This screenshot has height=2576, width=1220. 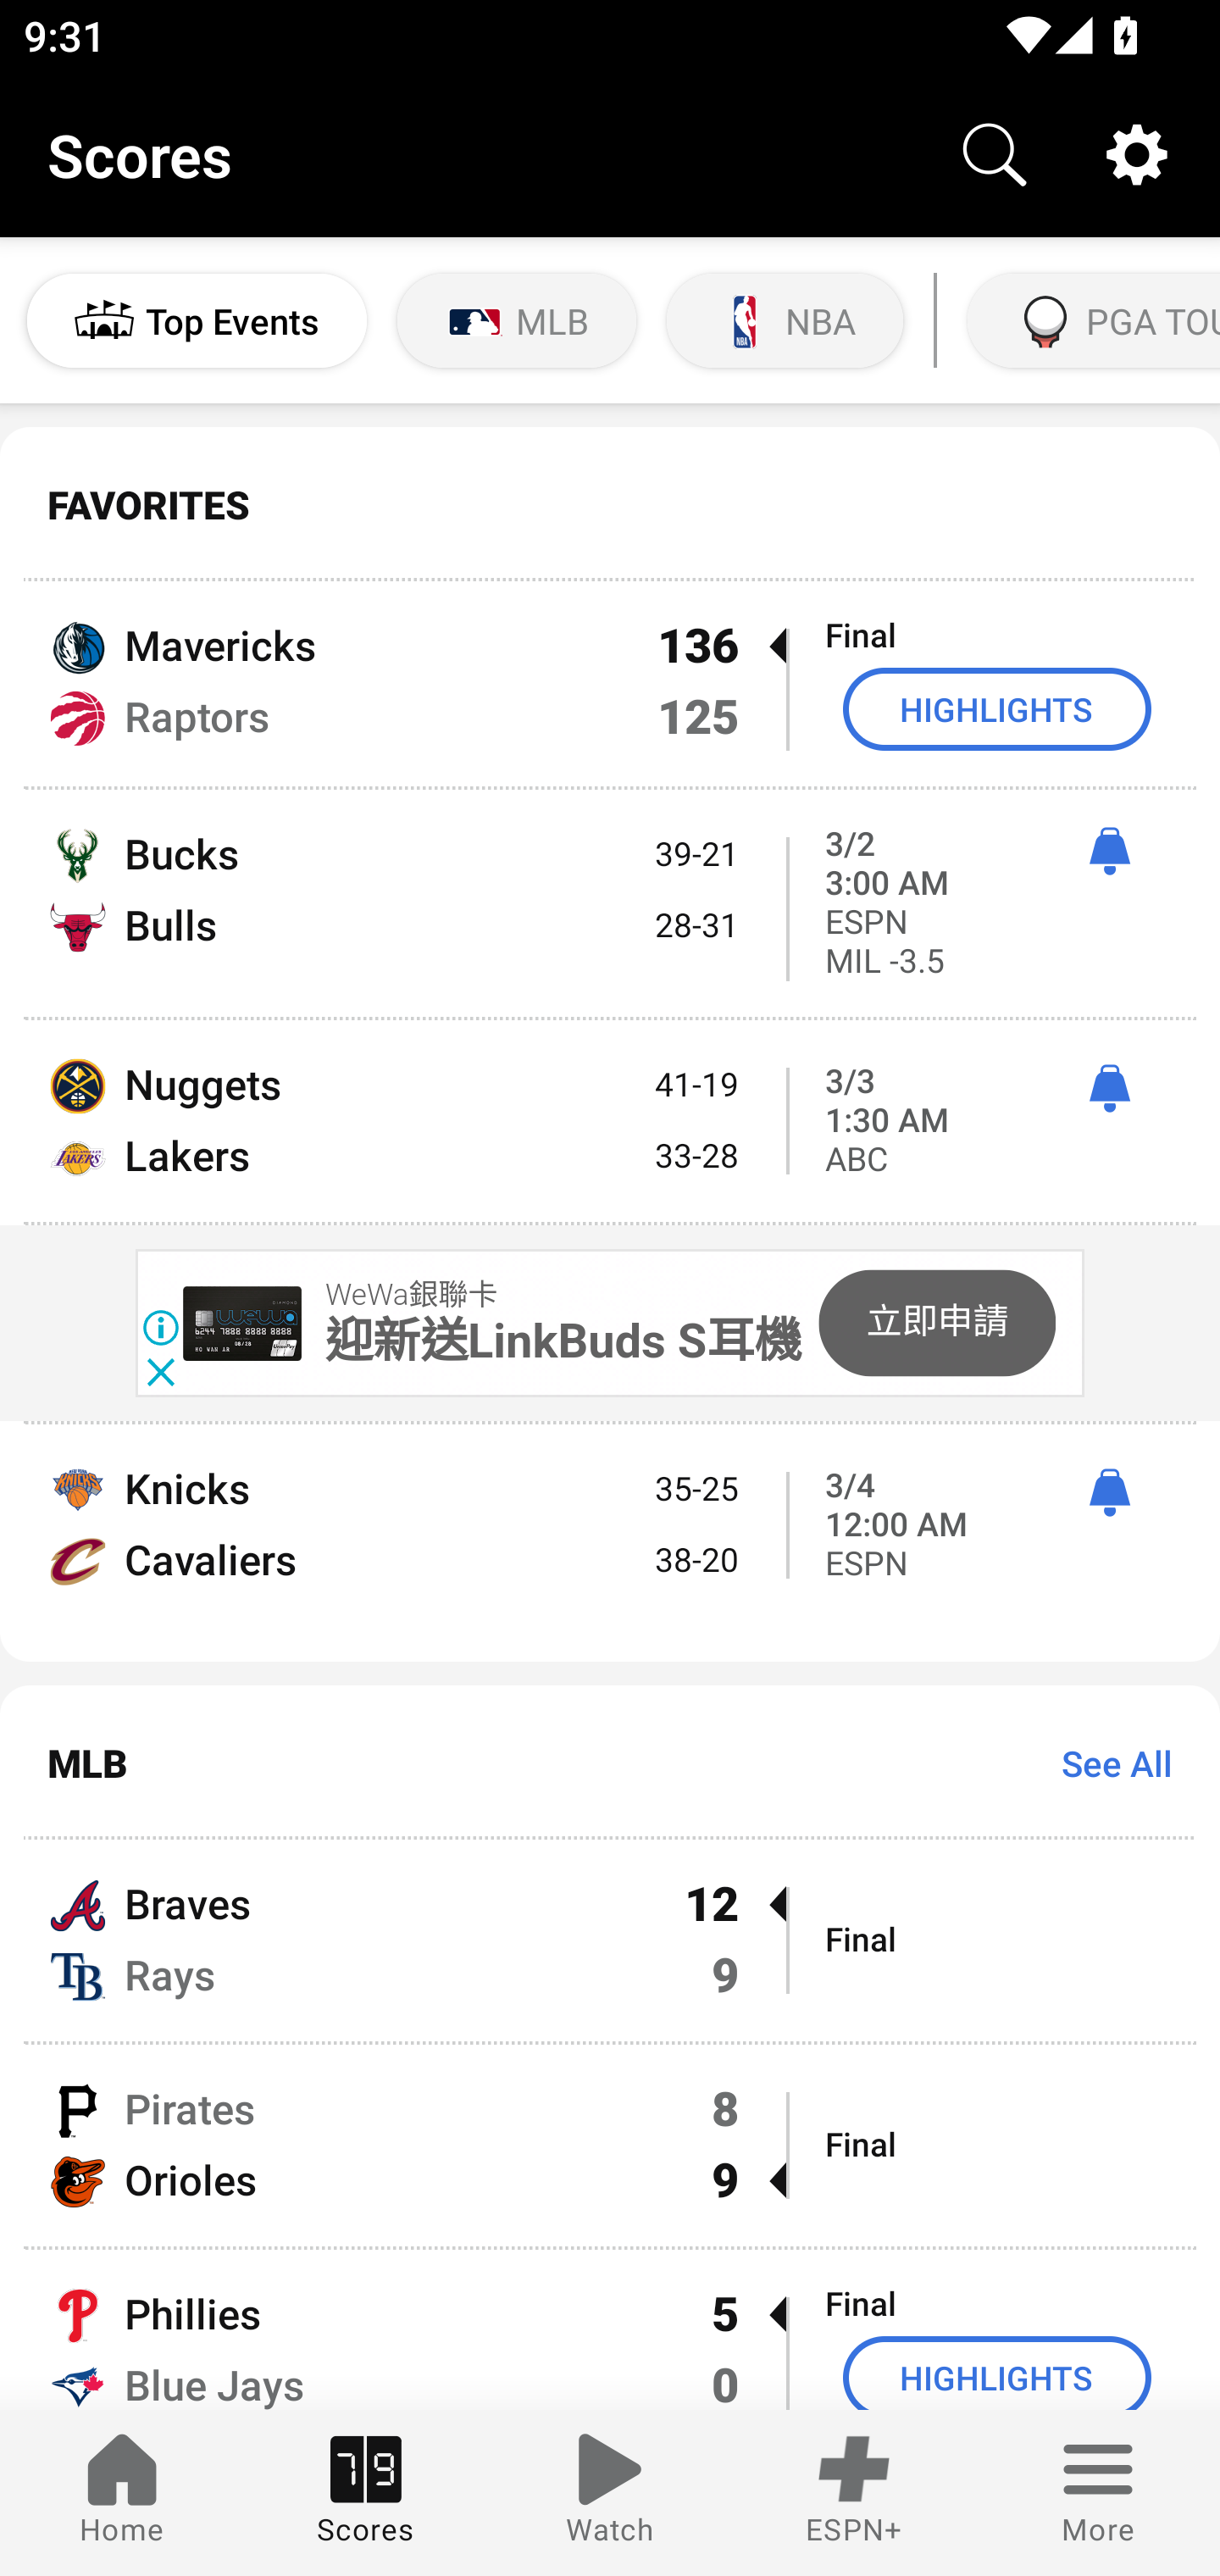 What do you see at coordinates (1090, 320) in the screenshot?
I see `PGA TOUR` at bounding box center [1090, 320].